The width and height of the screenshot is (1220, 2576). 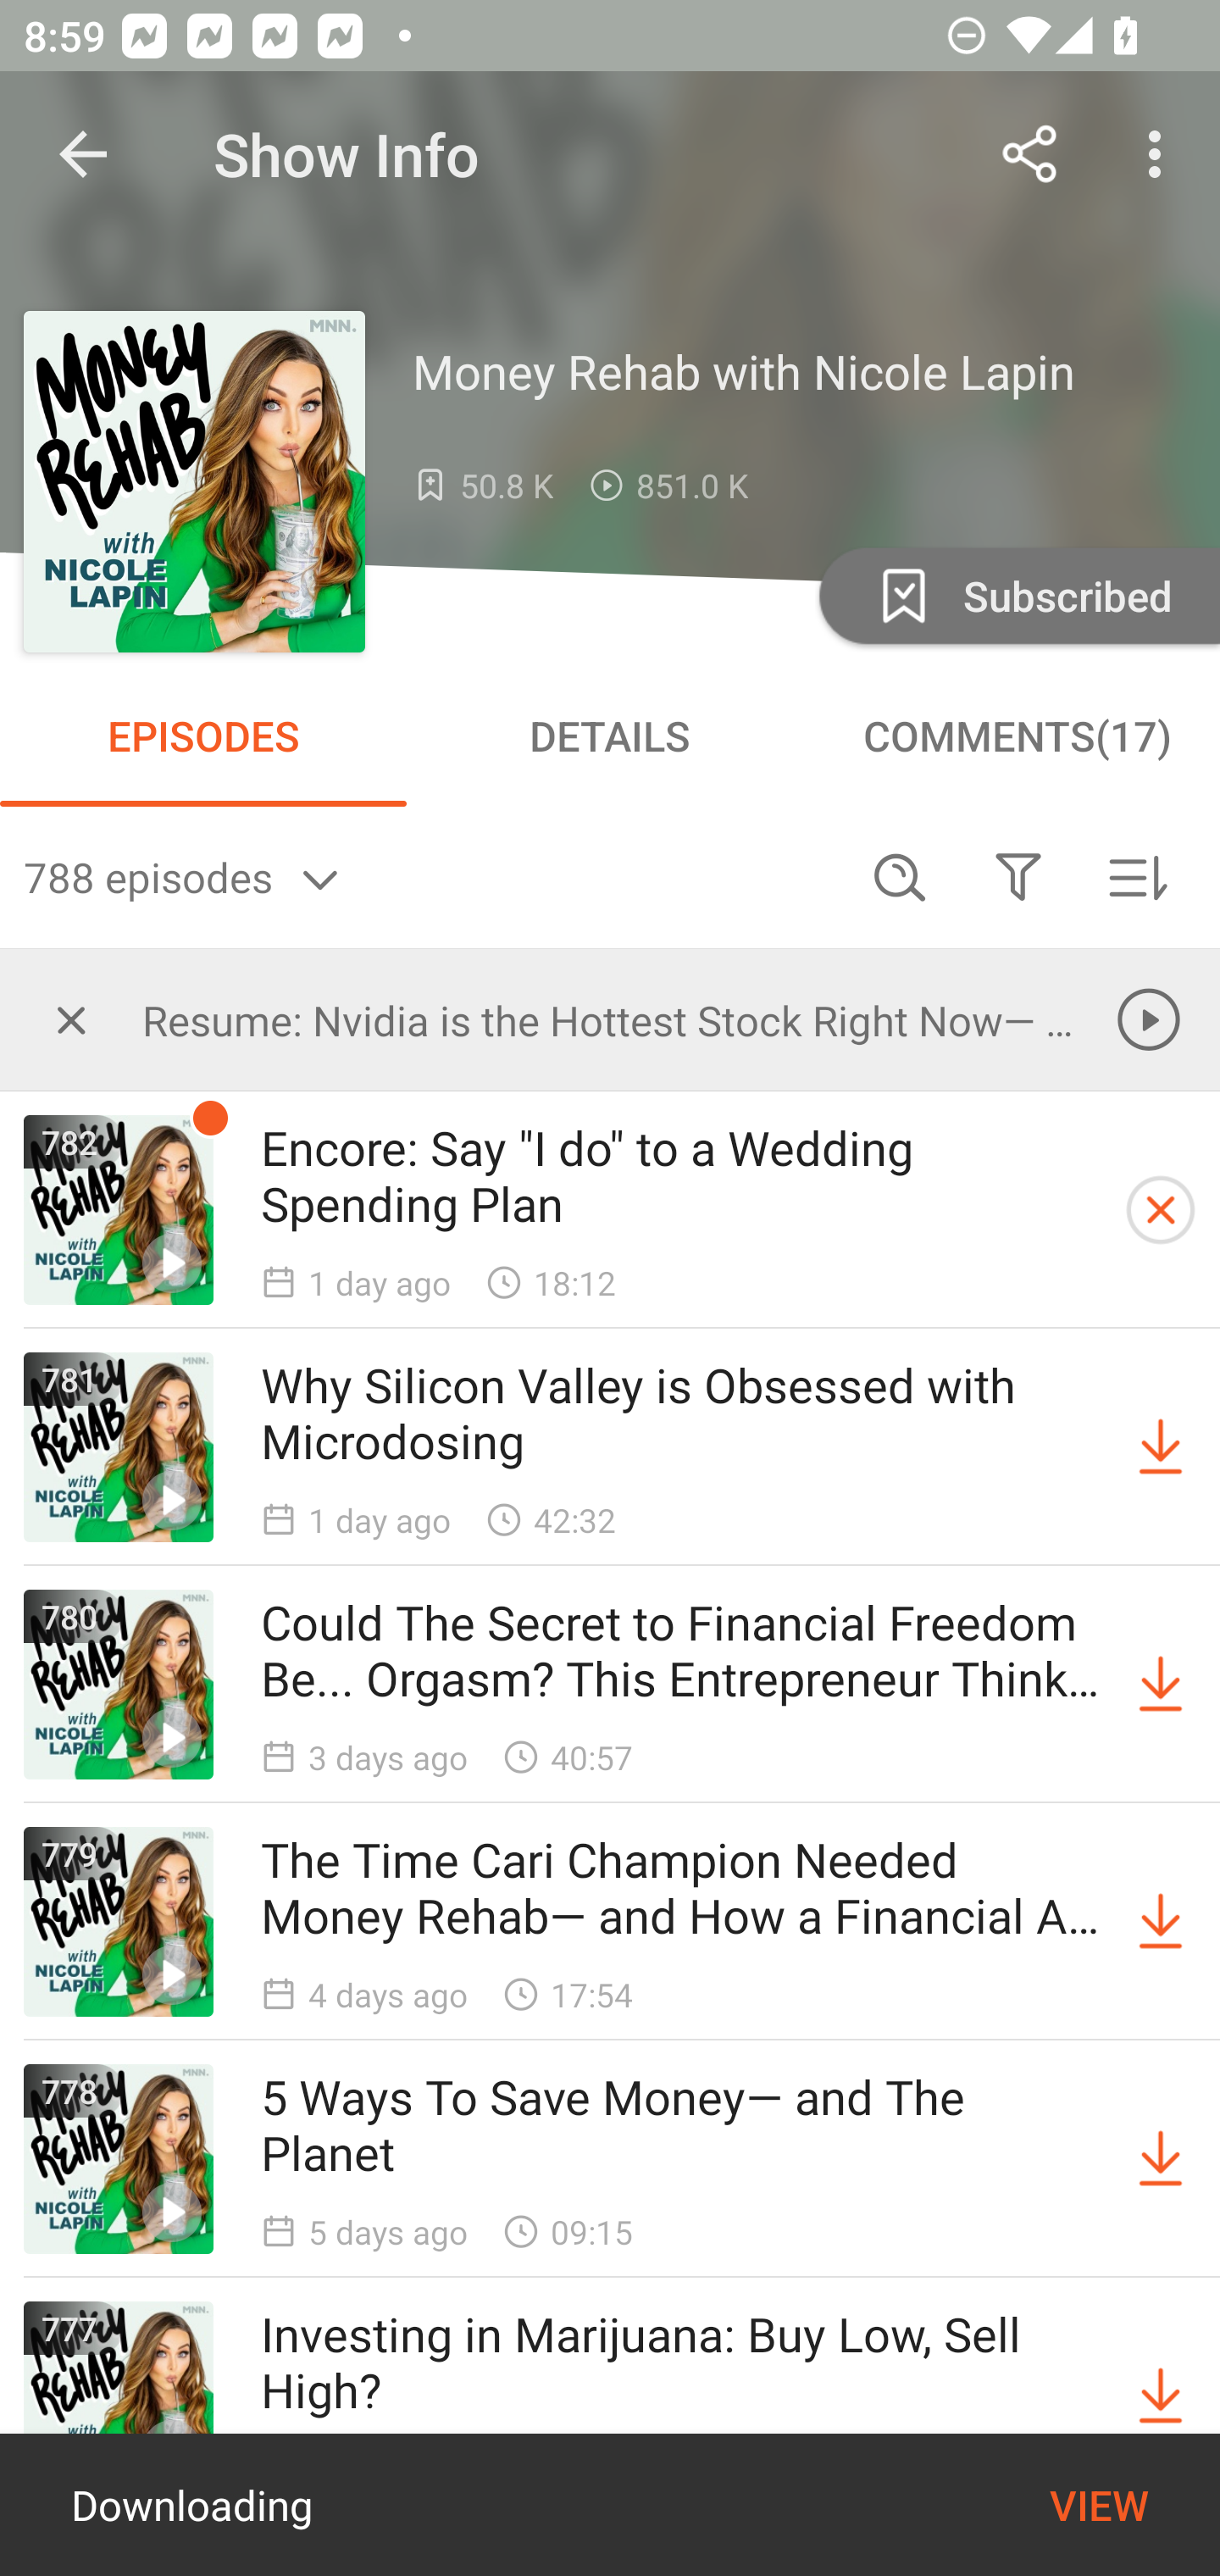 What do you see at coordinates (1161, 154) in the screenshot?
I see `More options` at bounding box center [1161, 154].